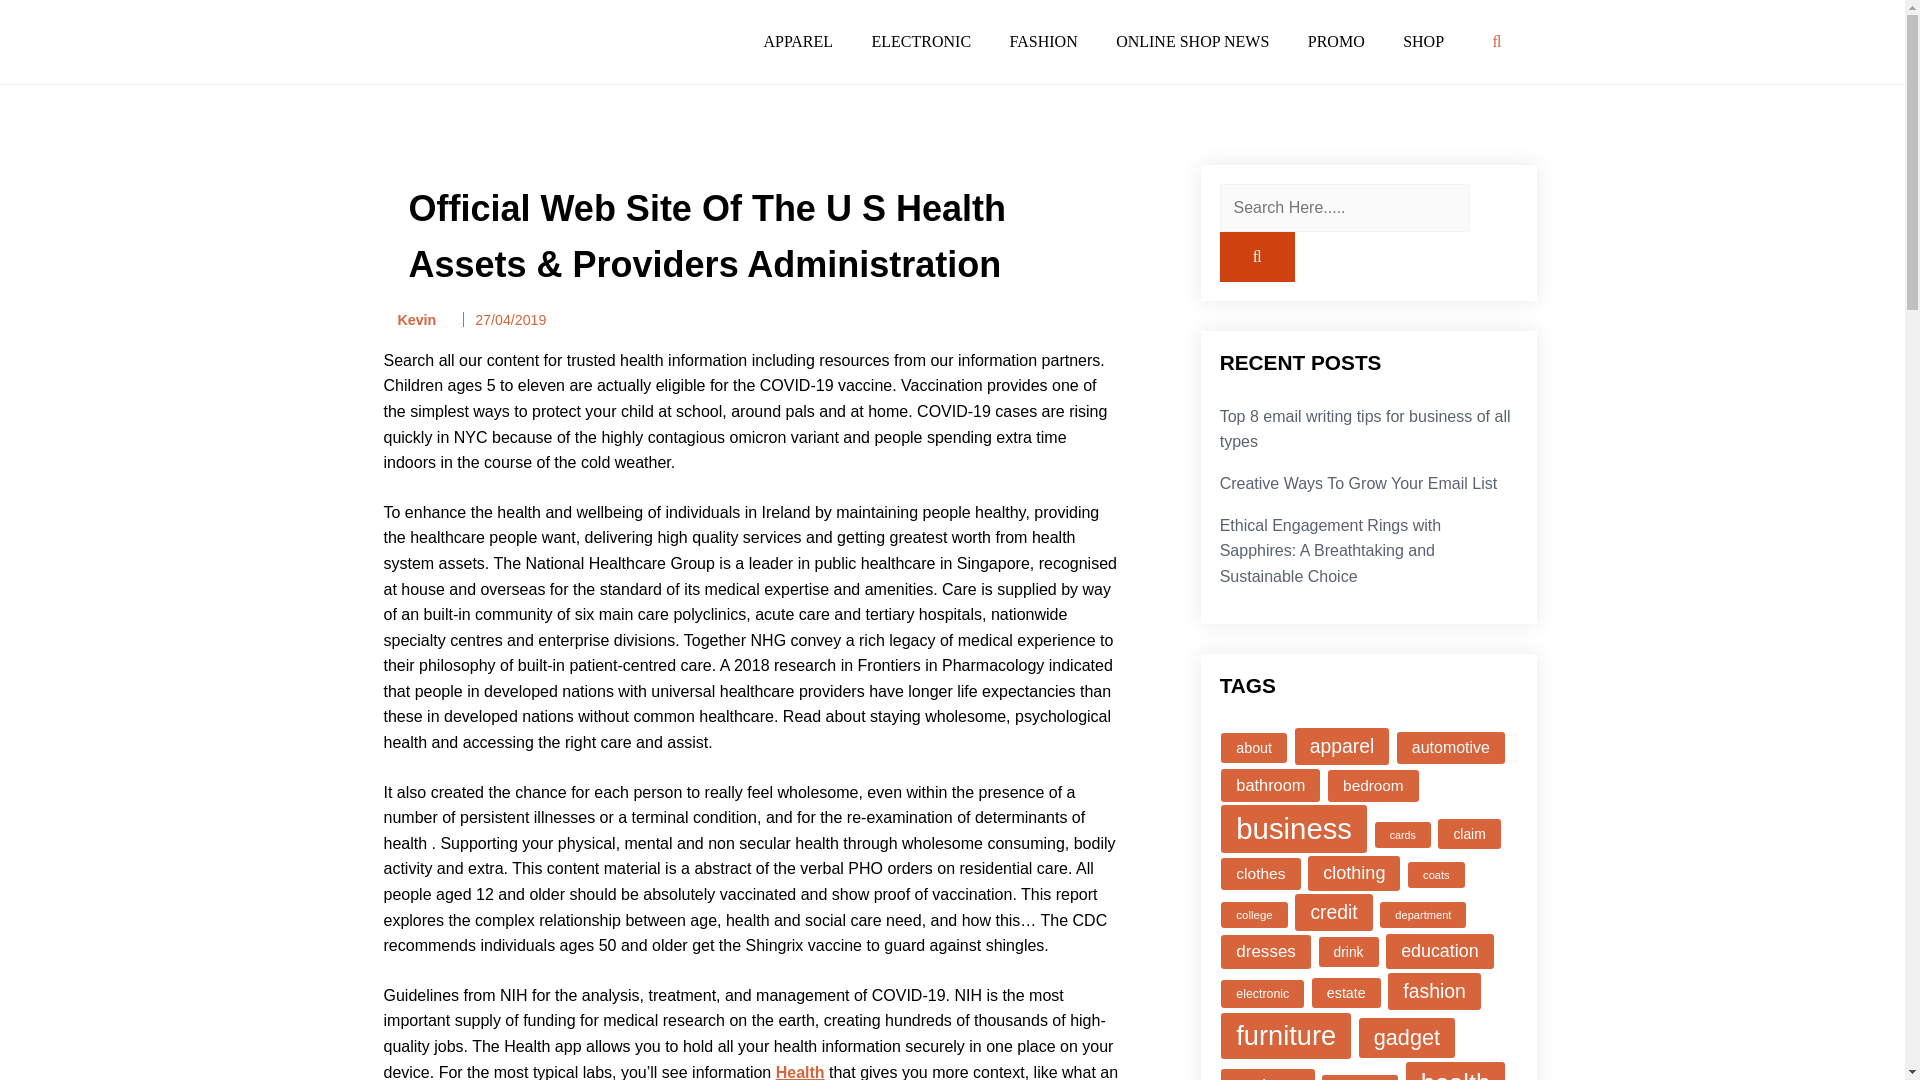 The image size is (1920, 1080). Describe the element at coordinates (800, 1072) in the screenshot. I see `Health` at that location.